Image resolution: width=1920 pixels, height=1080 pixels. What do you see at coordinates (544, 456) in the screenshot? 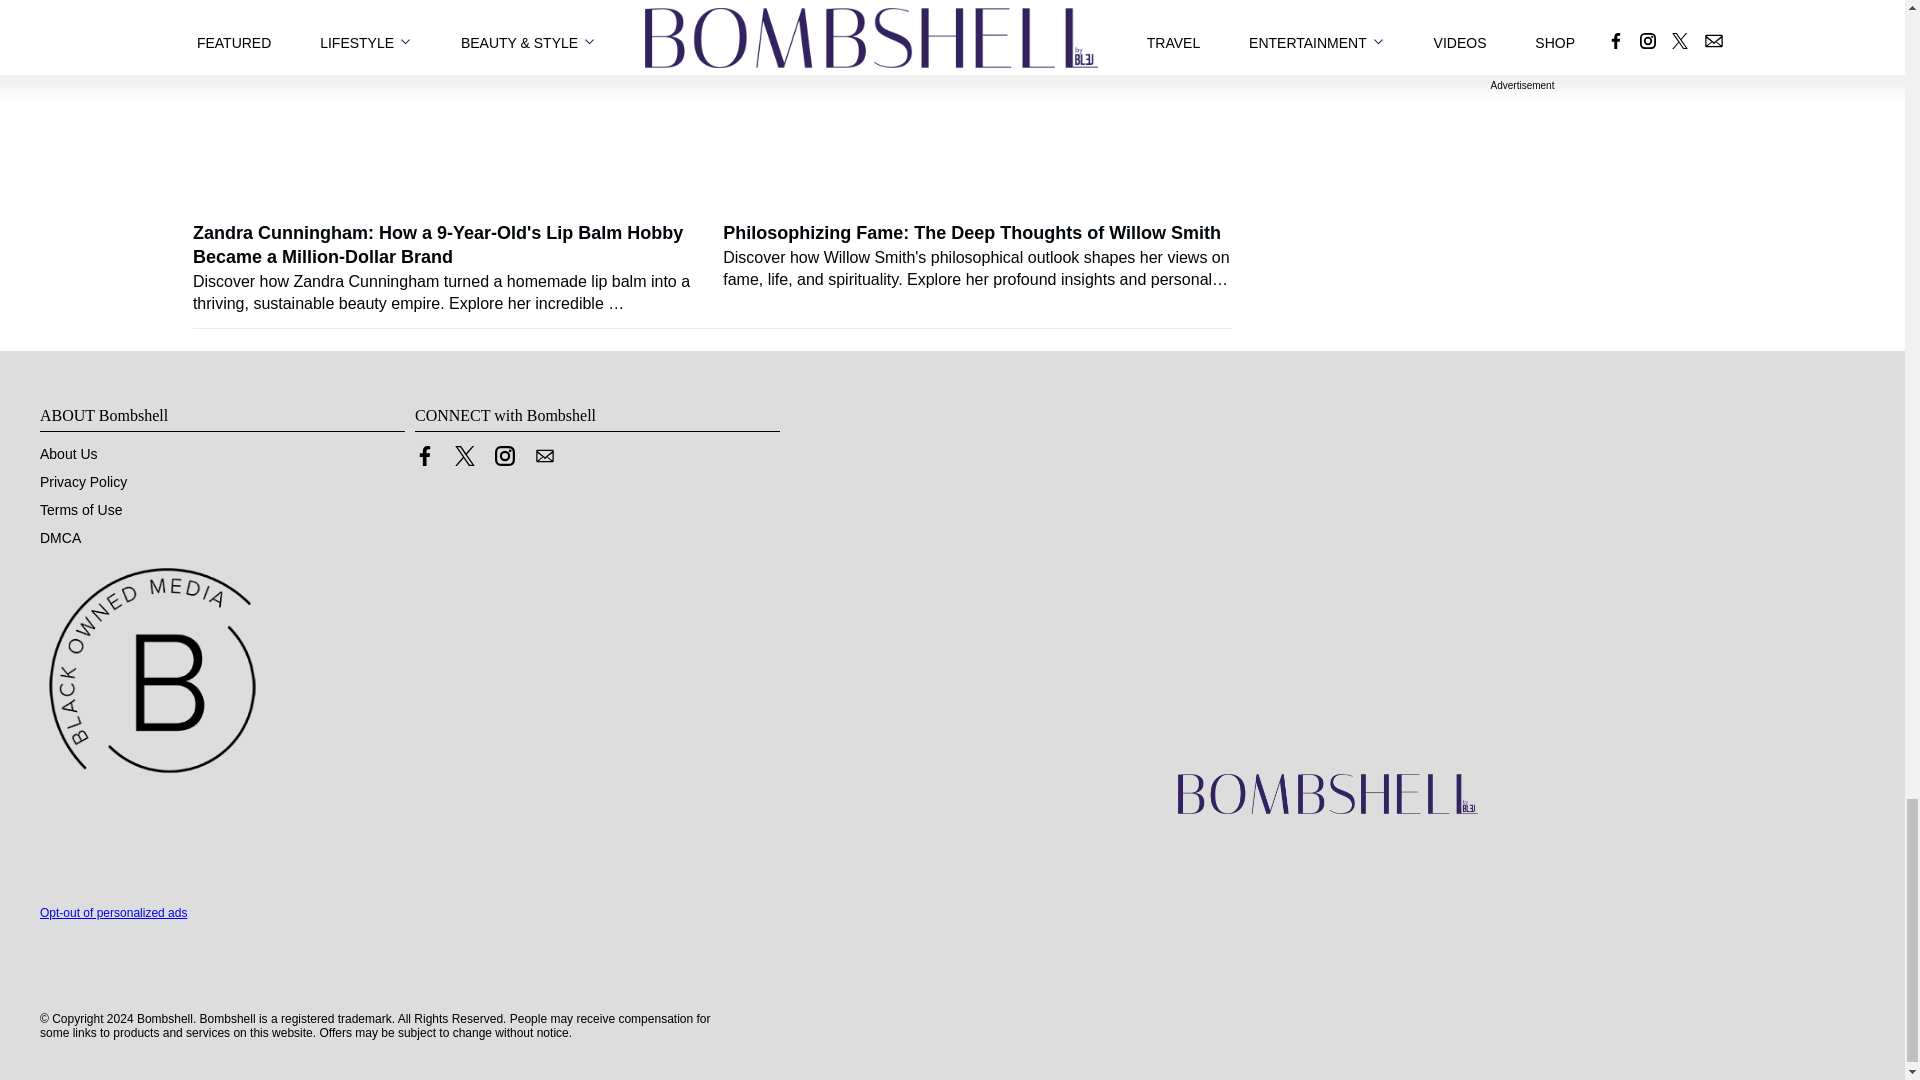
I see `Contact us by Email` at bounding box center [544, 456].